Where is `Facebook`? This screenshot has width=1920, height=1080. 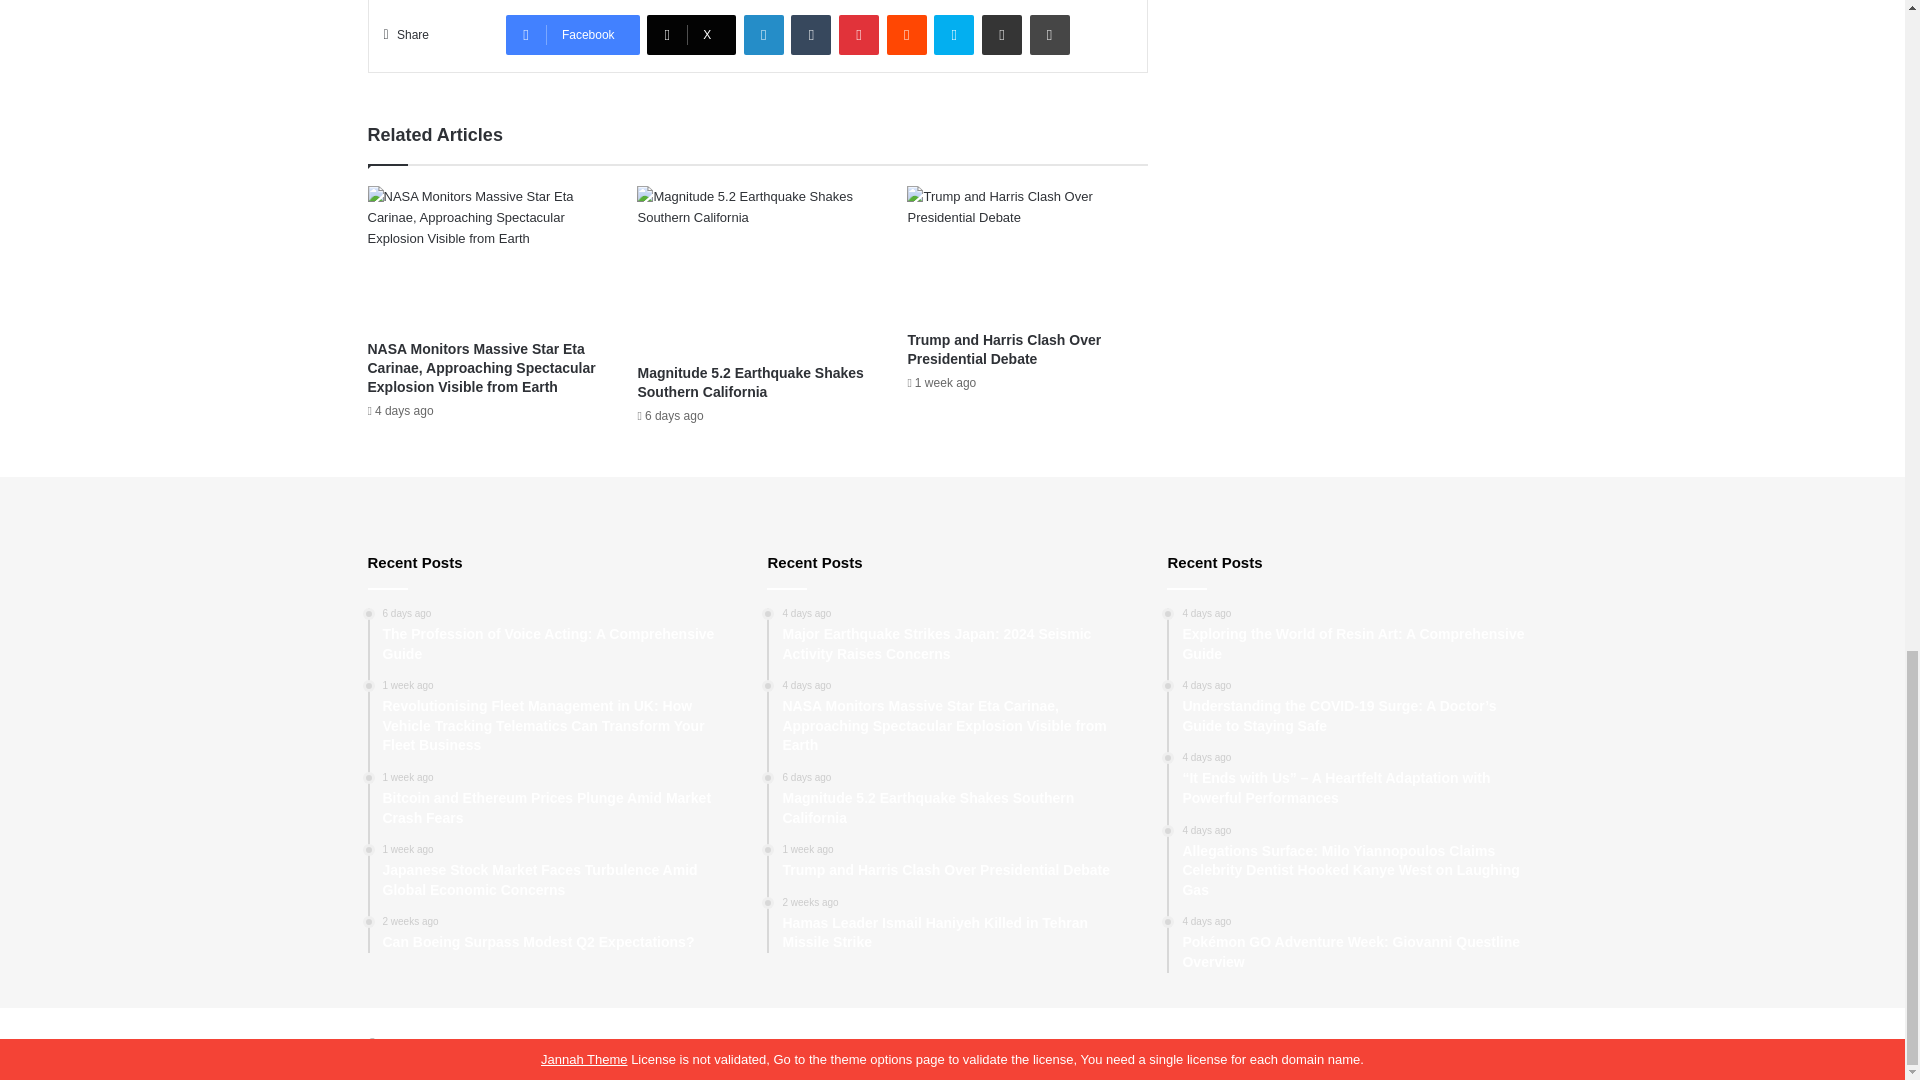 Facebook is located at coordinates (572, 35).